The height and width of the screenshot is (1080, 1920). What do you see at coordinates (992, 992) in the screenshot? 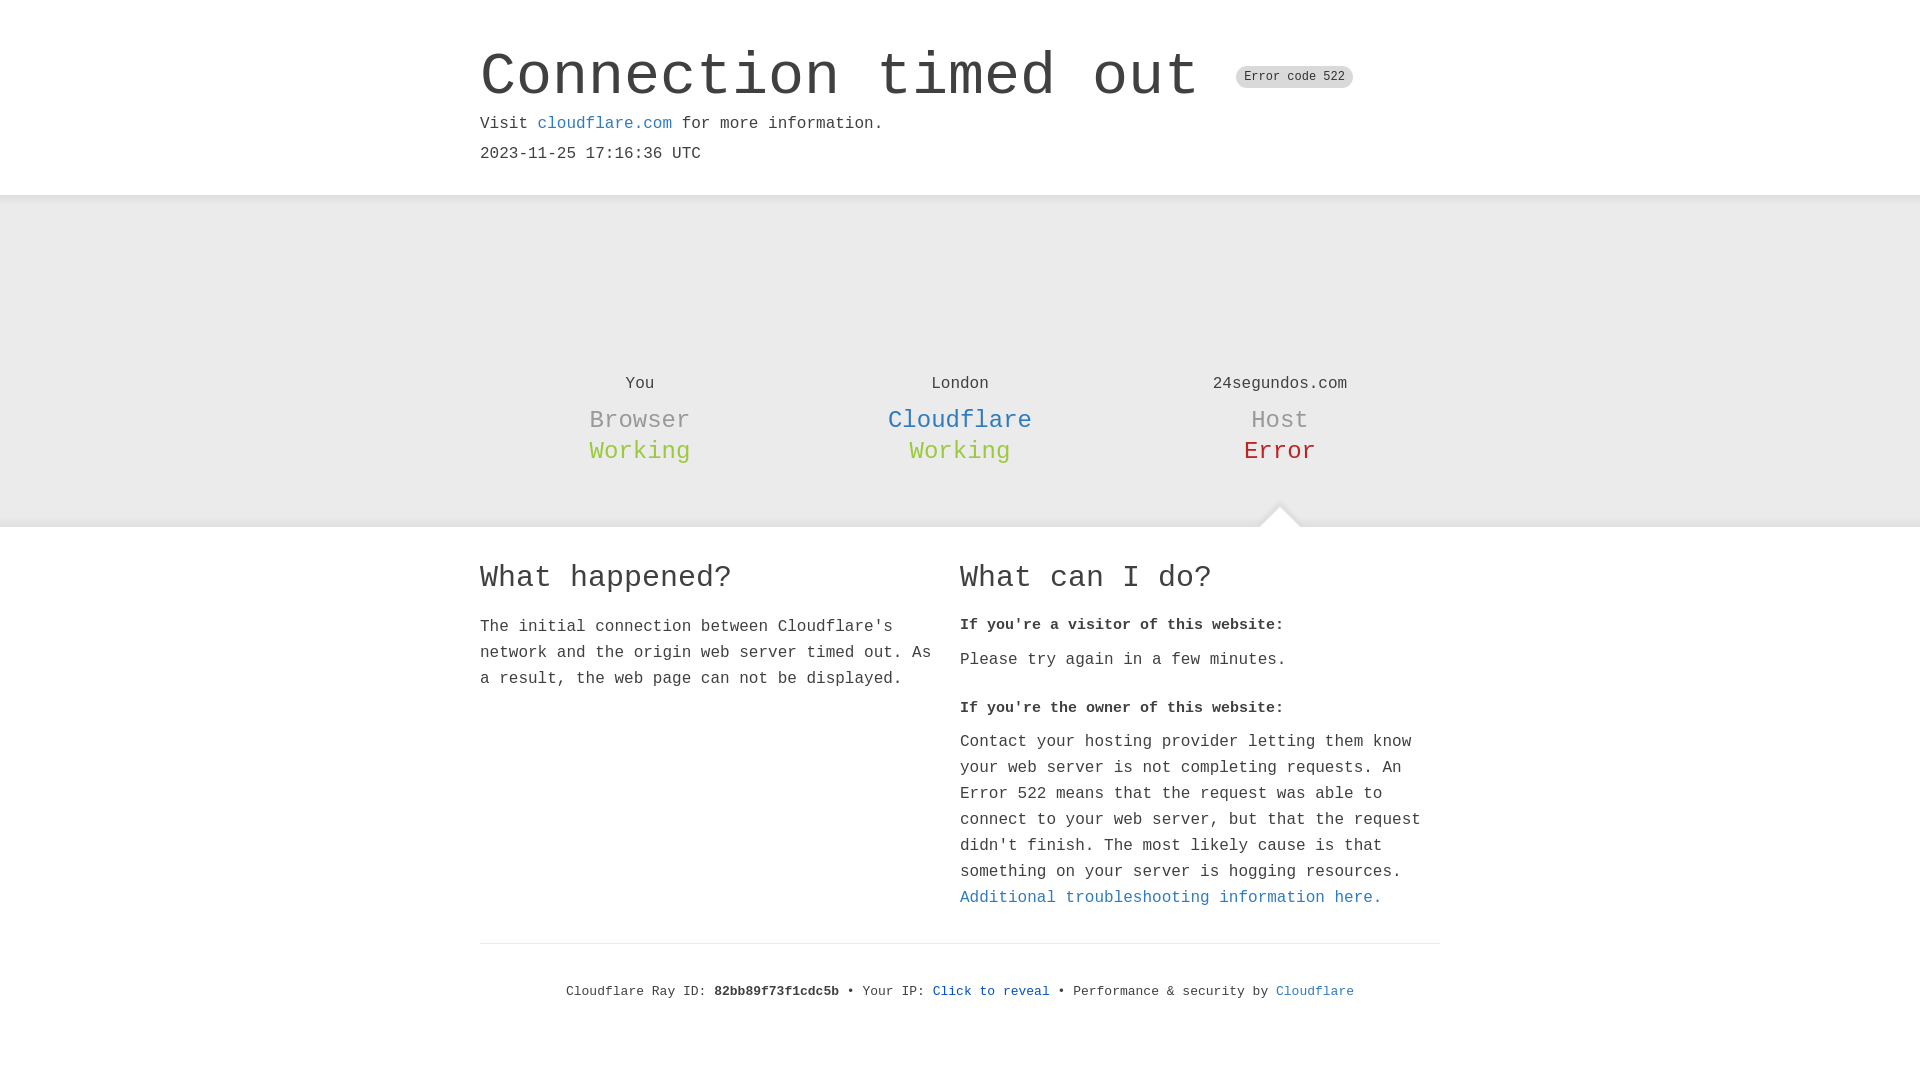
I see `Click to reveal` at bounding box center [992, 992].